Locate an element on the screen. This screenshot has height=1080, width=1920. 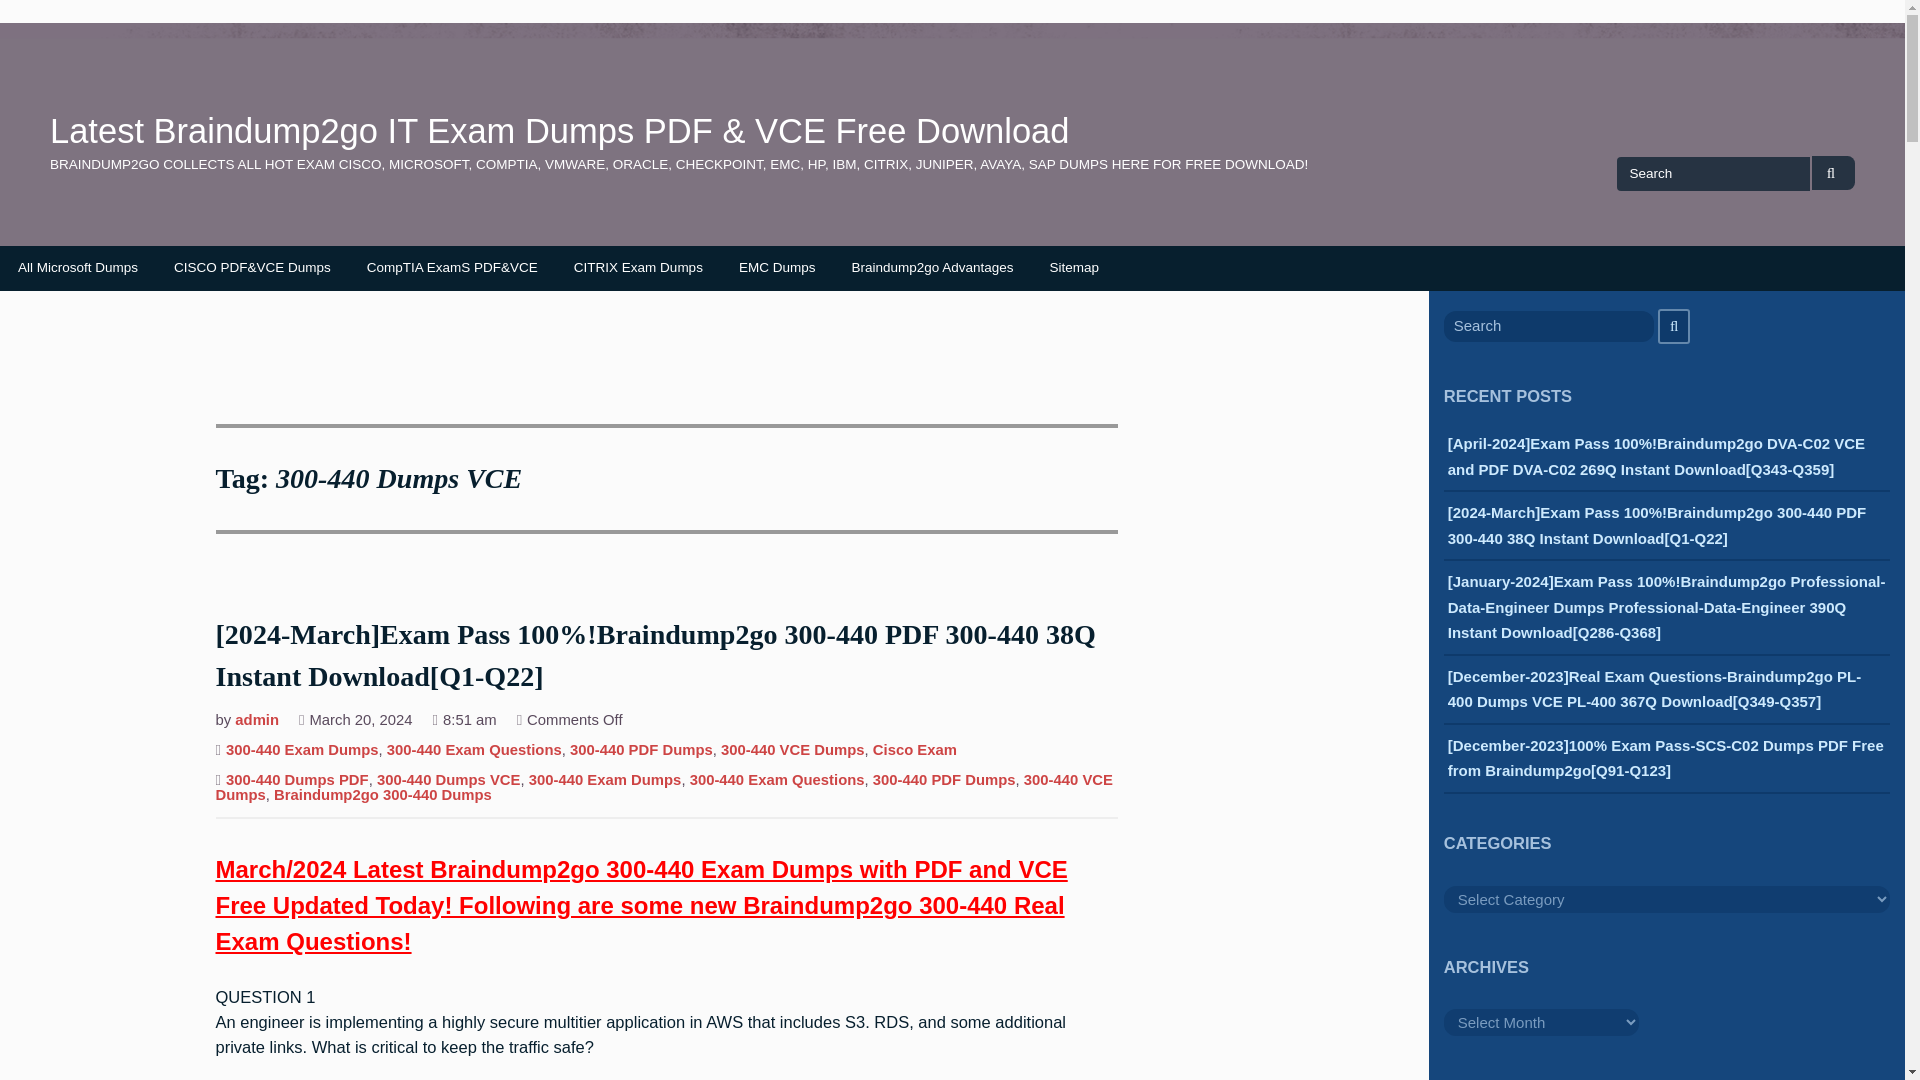
300-440 PDF Dumps is located at coordinates (641, 752).